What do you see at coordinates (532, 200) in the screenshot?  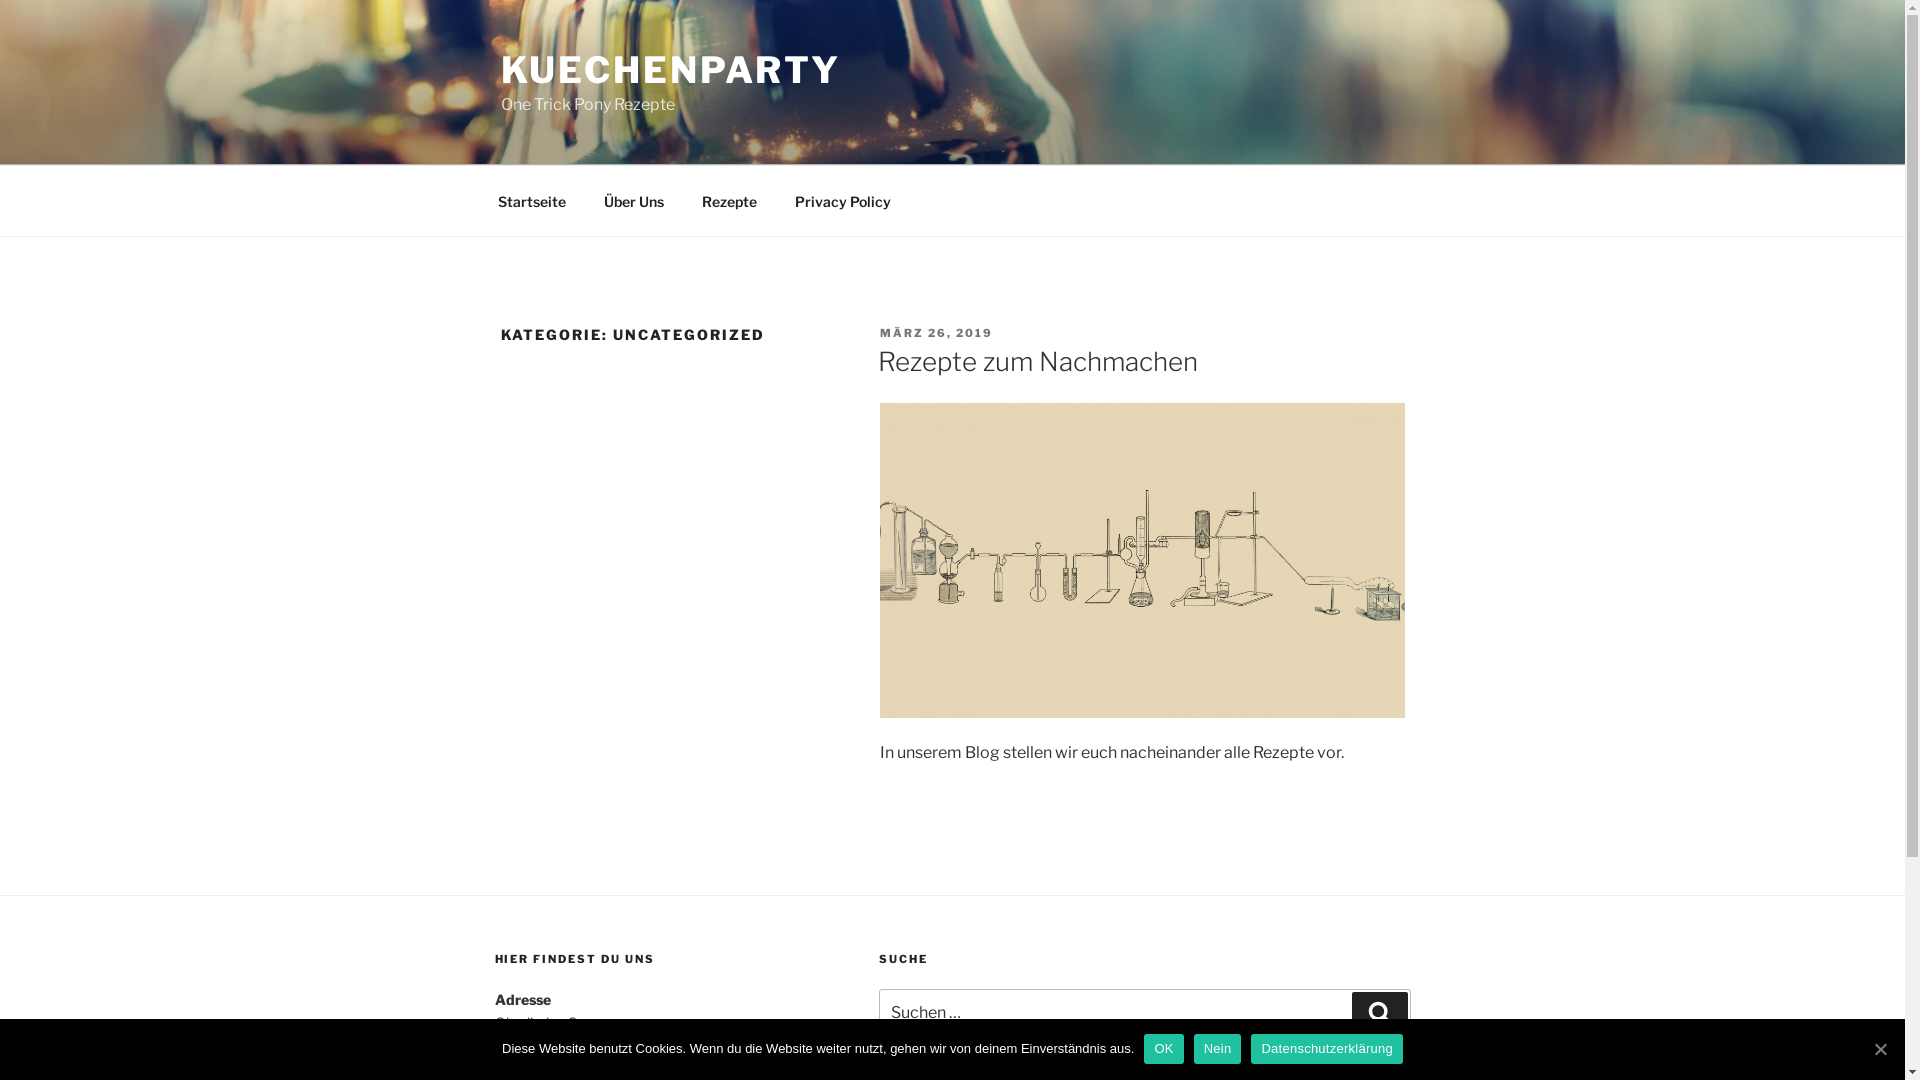 I see `Startseite` at bounding box center [532, 200].